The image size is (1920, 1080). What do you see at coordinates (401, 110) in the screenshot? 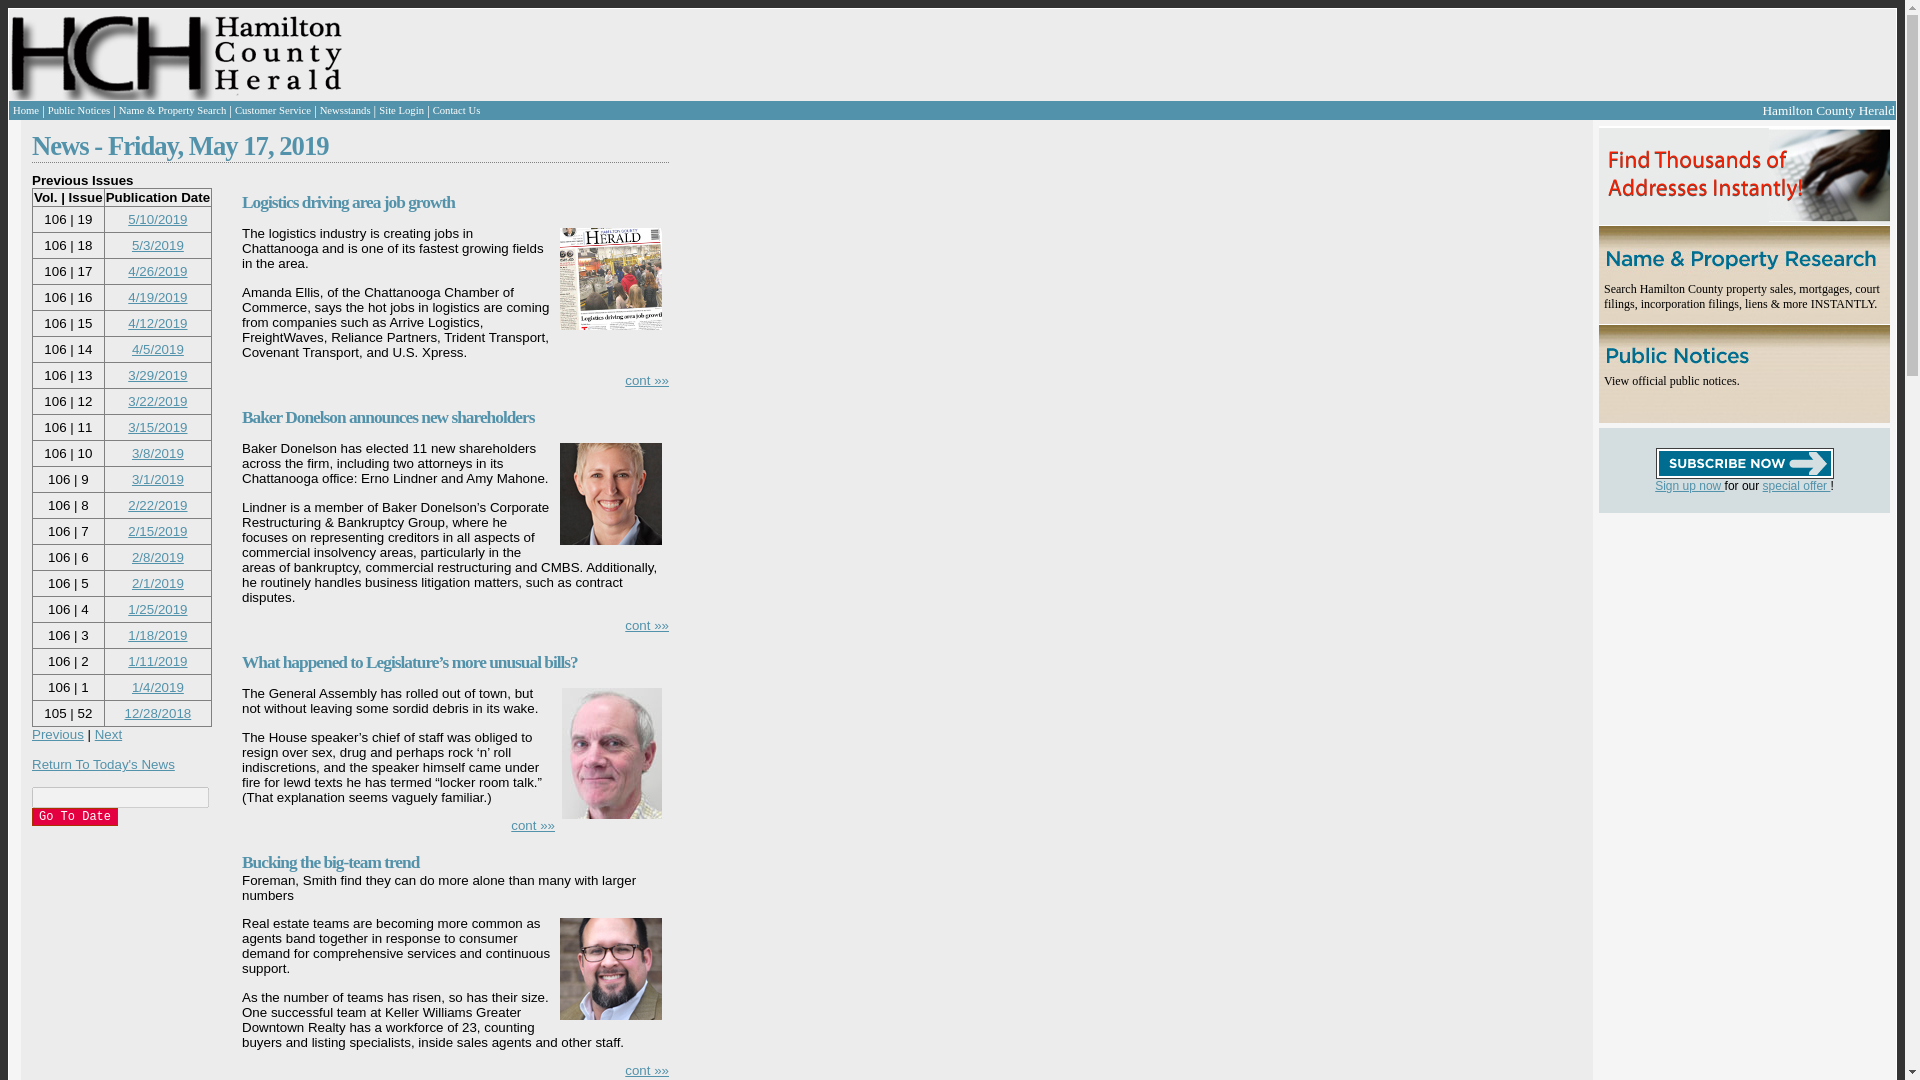
I see `Site Login` at bounding box center [401, 110].